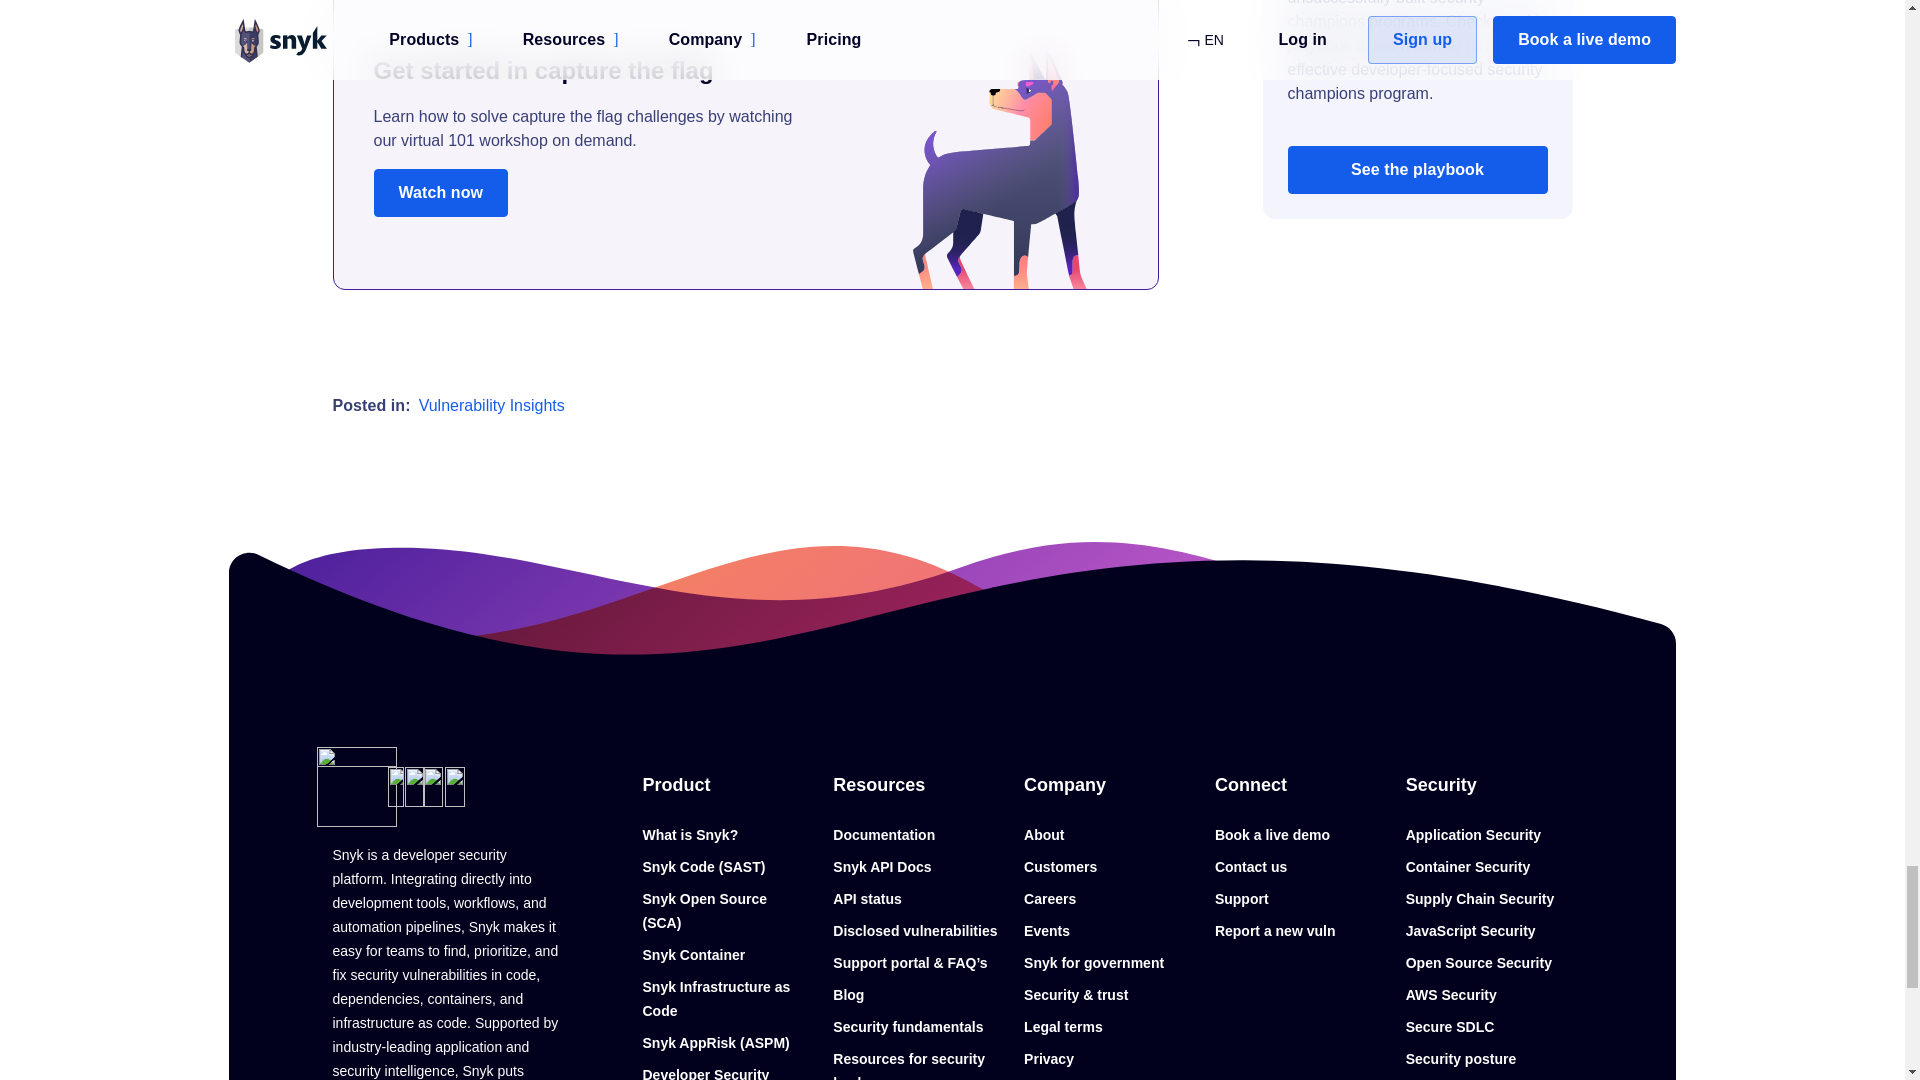 The height and width of the screenshot is (1080, 1920). I want to click on Watch now, so click(441, 192).